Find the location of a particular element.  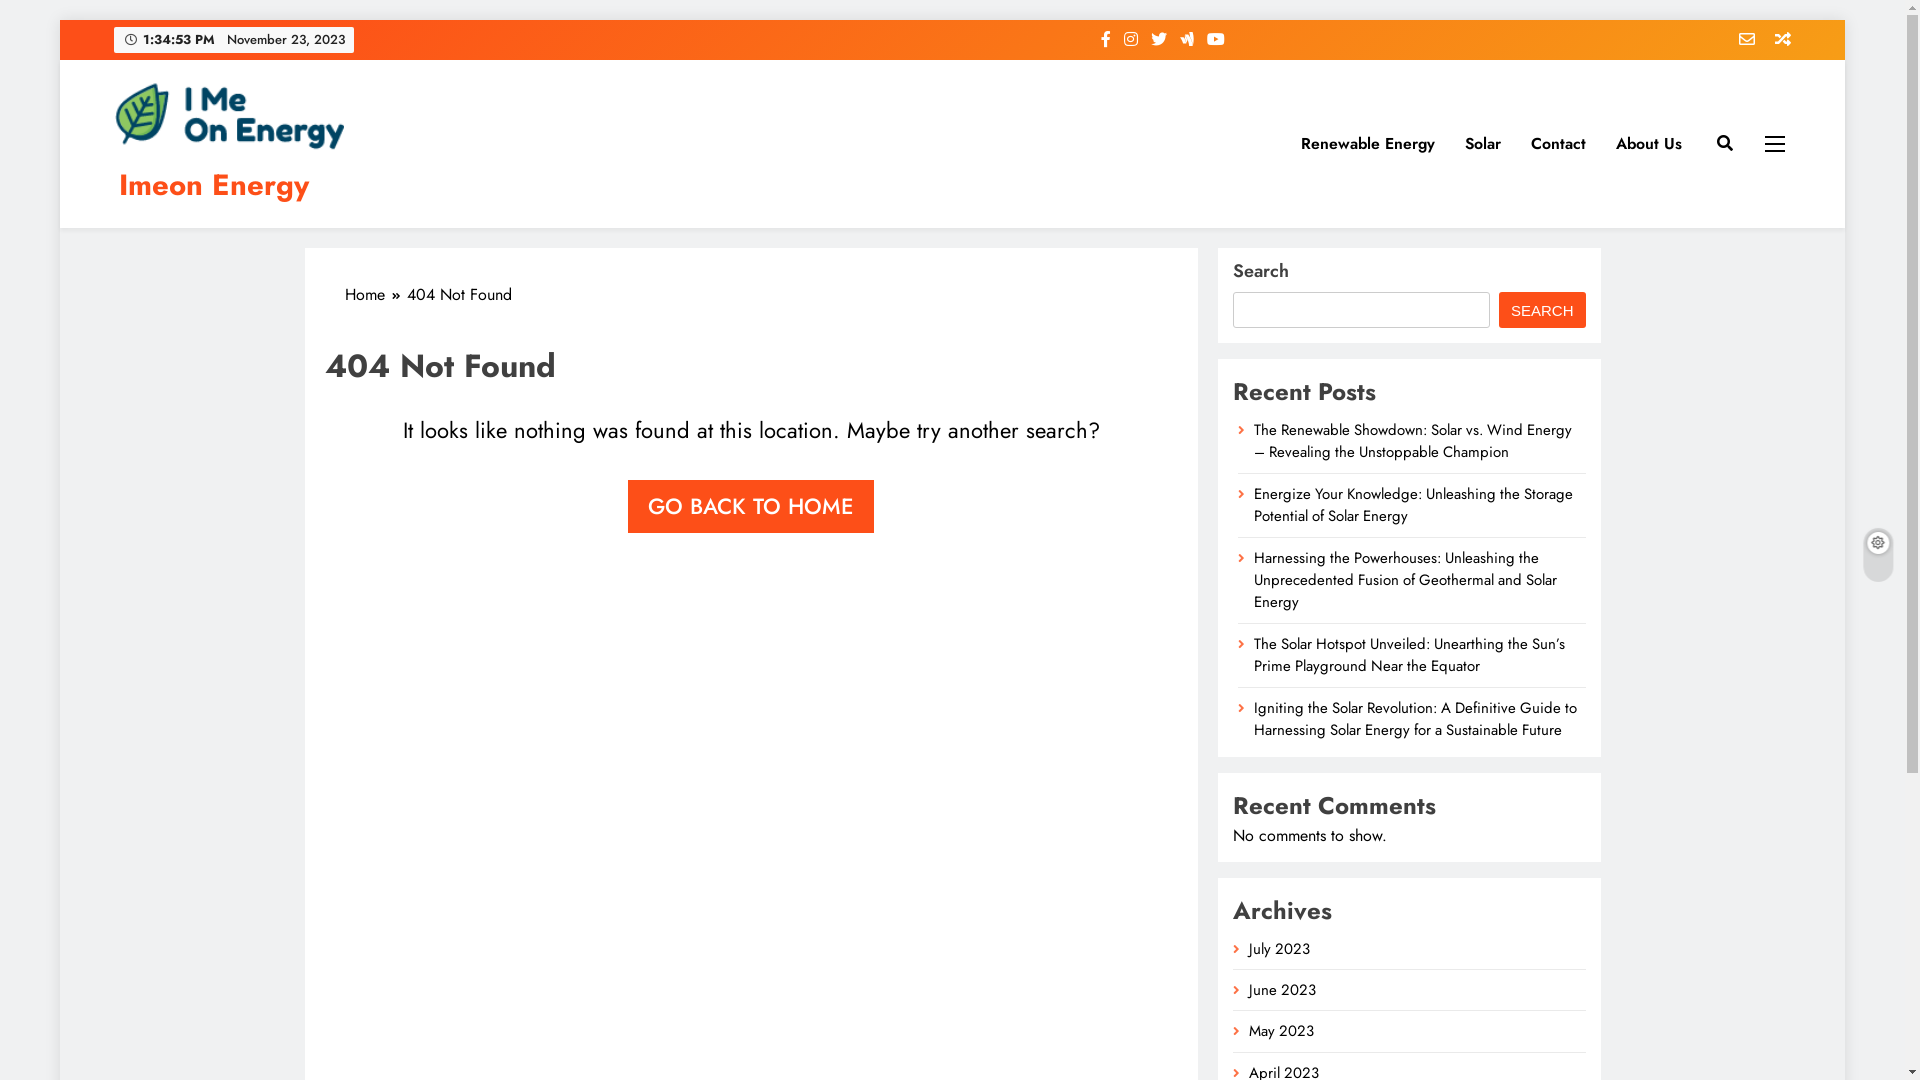

May 2023 is located at coordinates (1282, 1031).